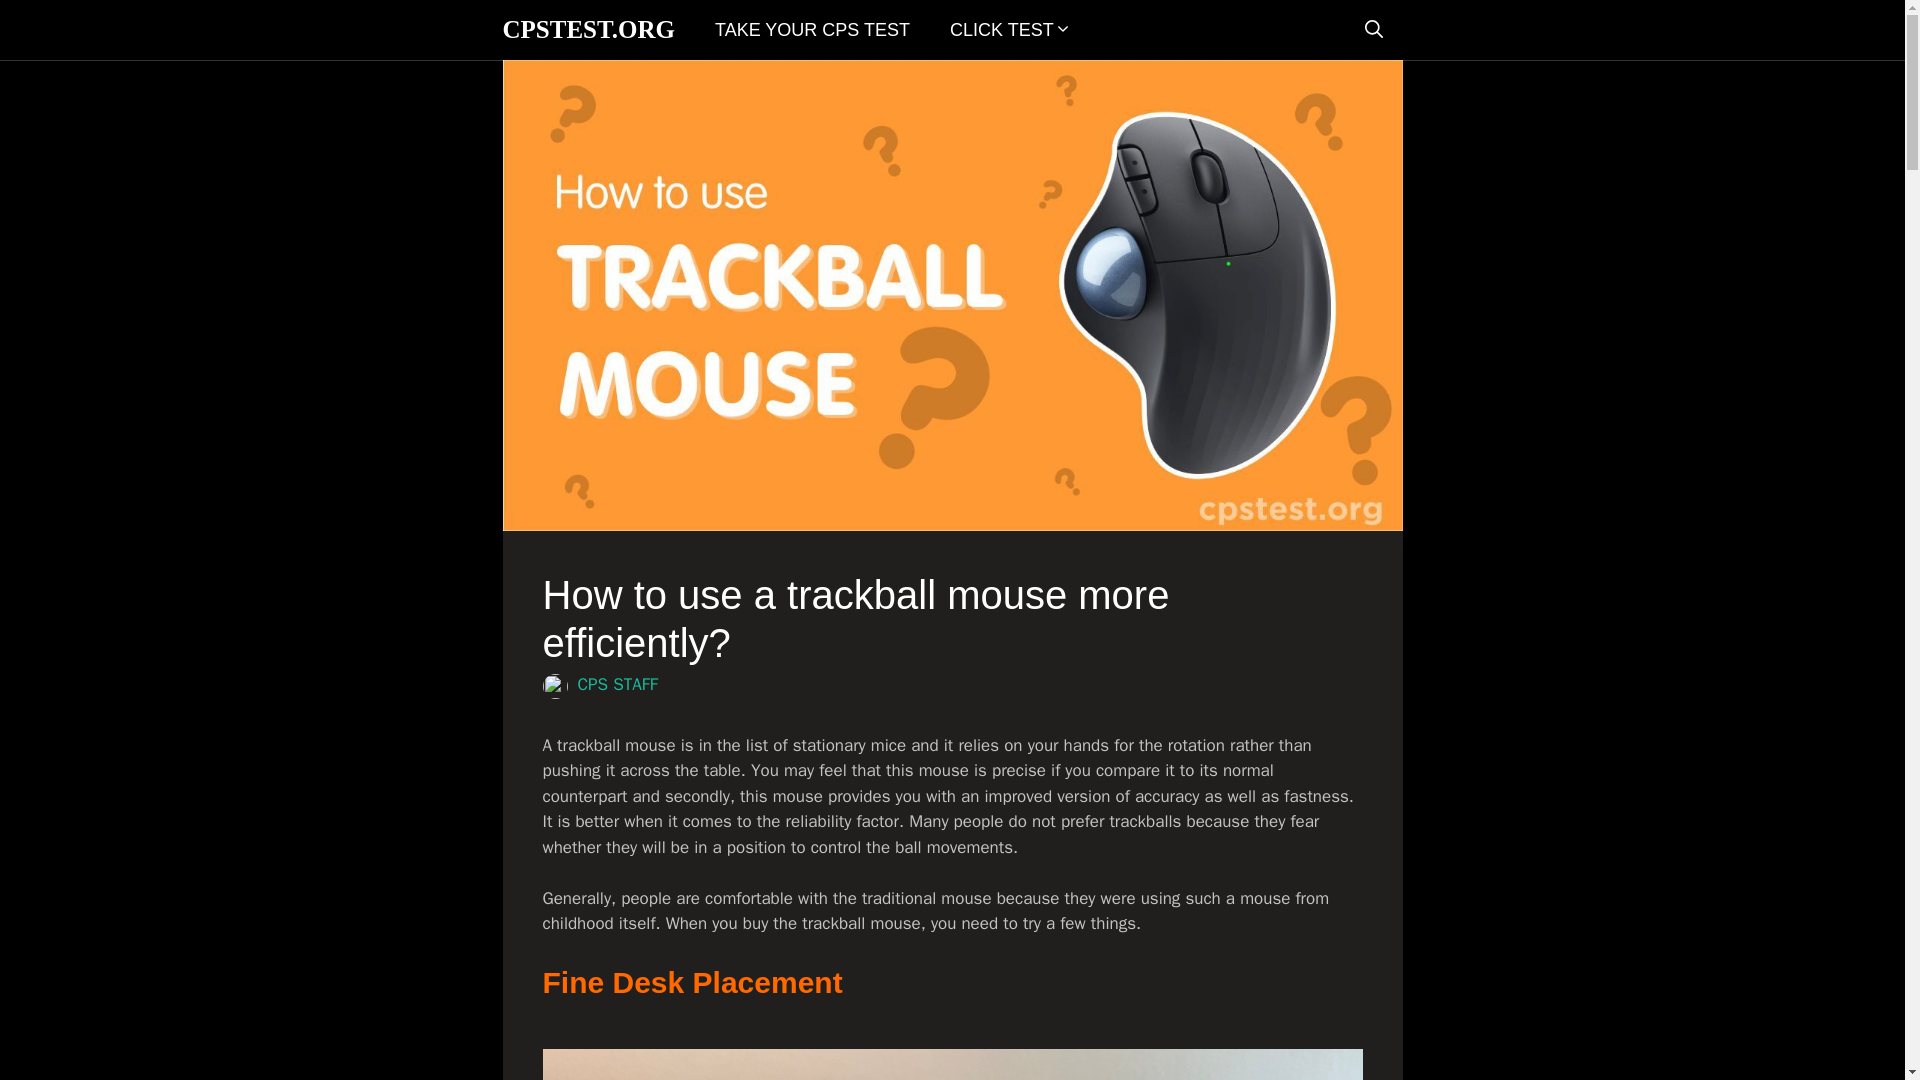 This screenshot has width=1920, height=1080. I want to click on View all posts by CPS STAFF, so click(618, 684).